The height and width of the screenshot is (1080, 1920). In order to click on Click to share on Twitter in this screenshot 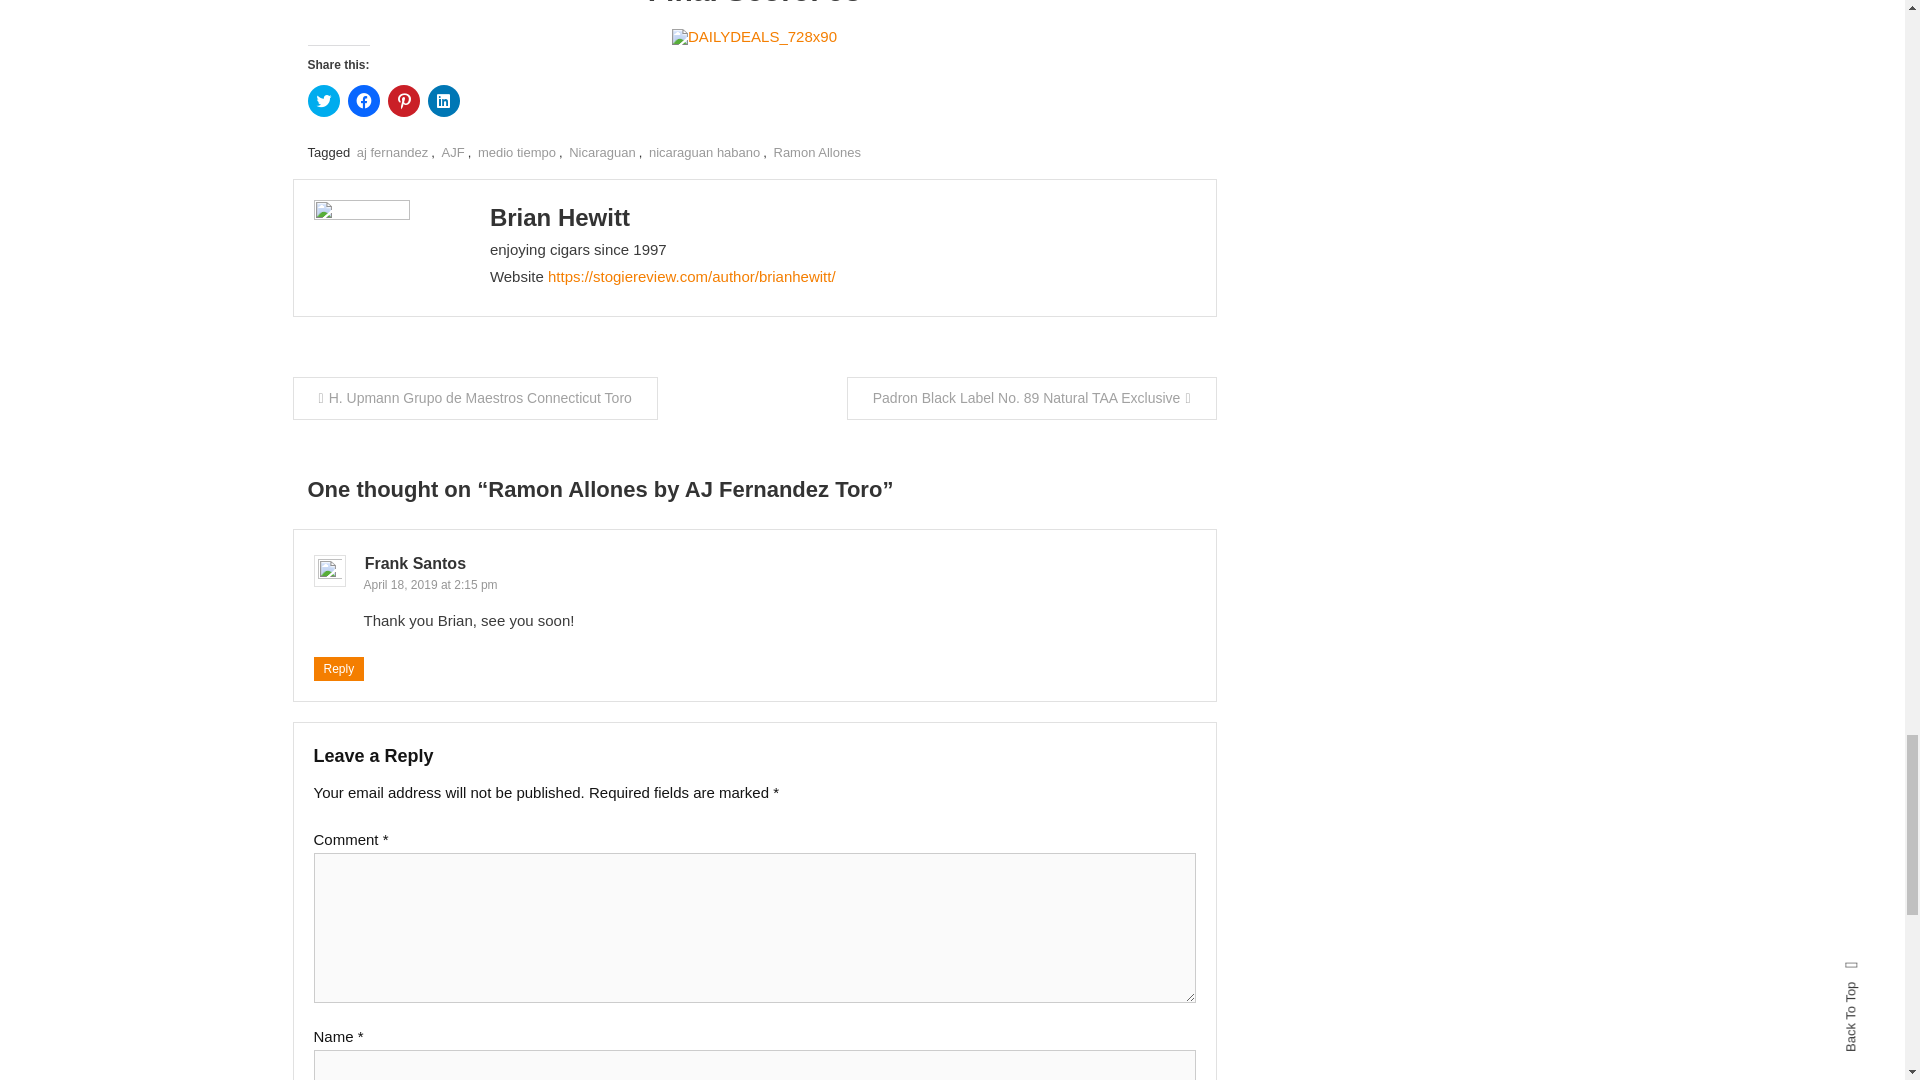, I will do `click(323, 100)`.